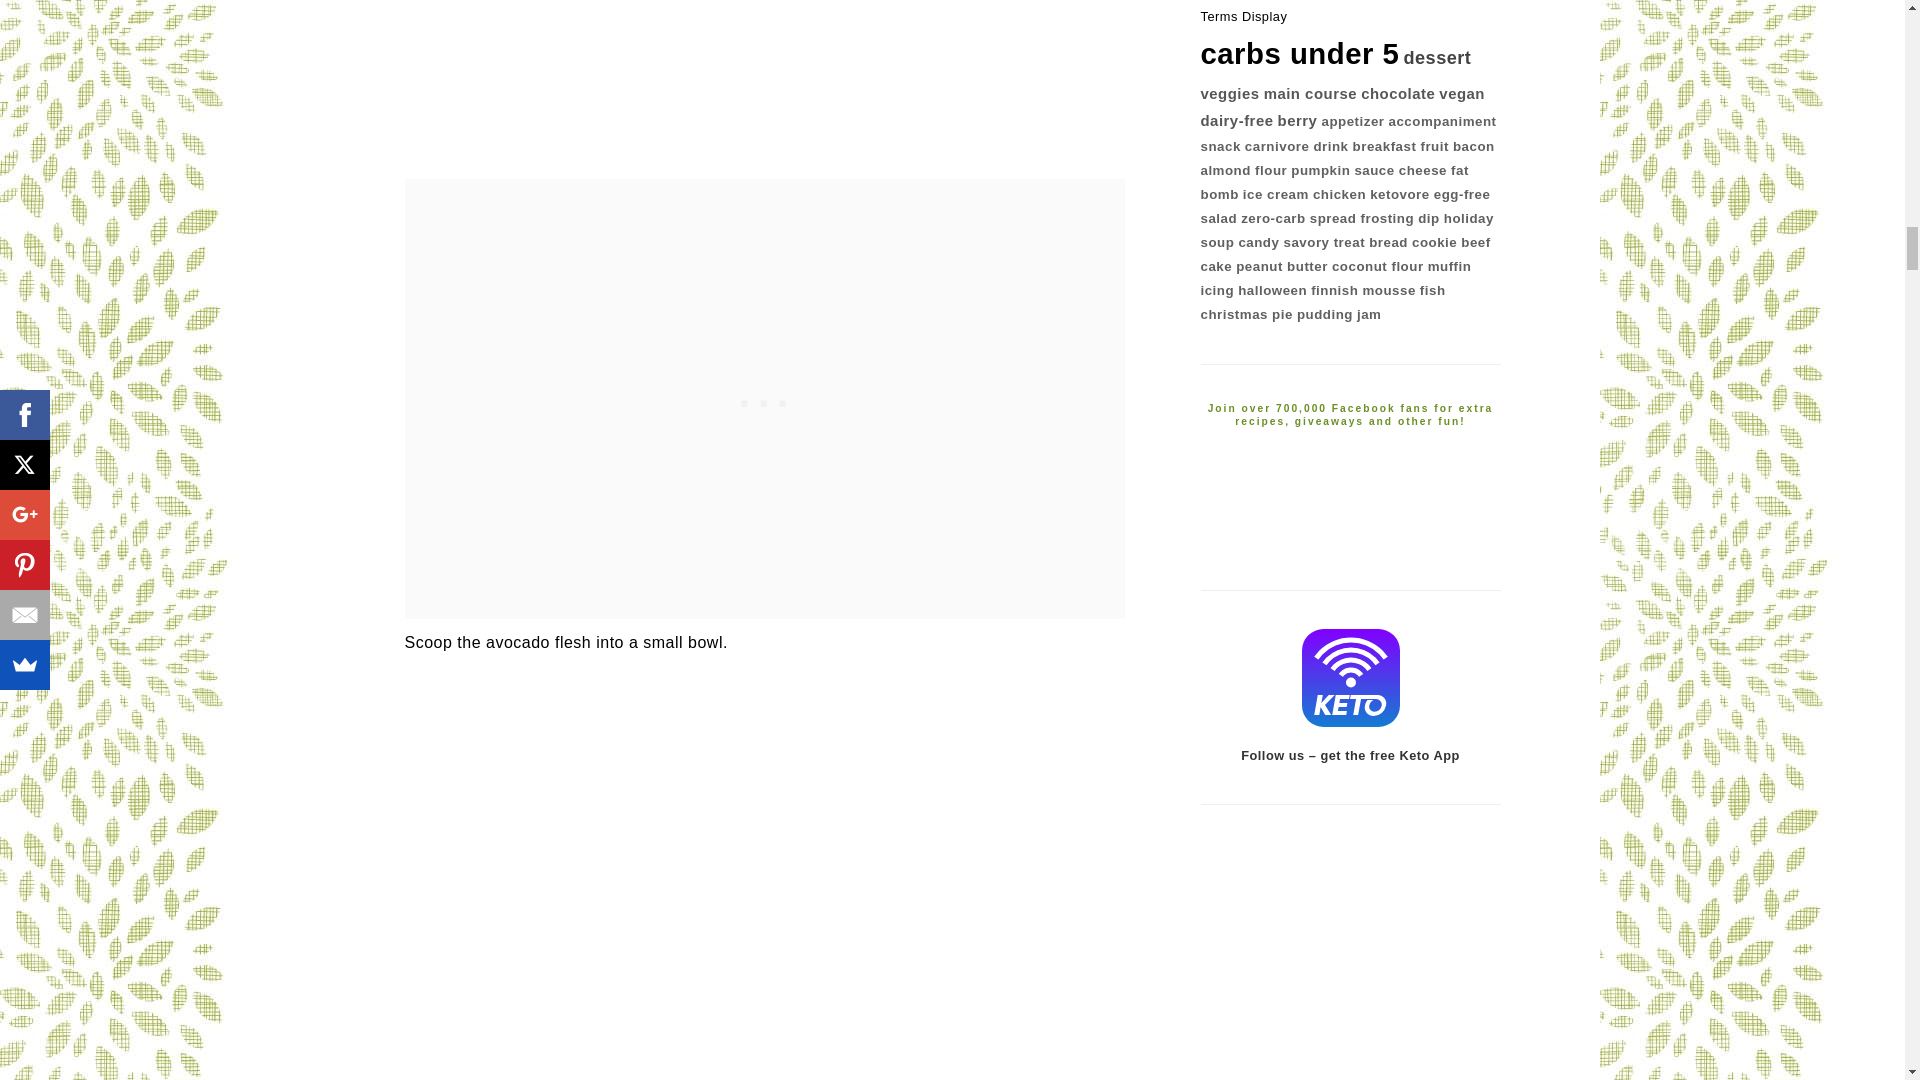 The height and width of the screenshot is (1080, 1920). What do you see at coordinates (1298, 120) in the screenshot?
I see `53 topics` at bounding box center [1298, 120].